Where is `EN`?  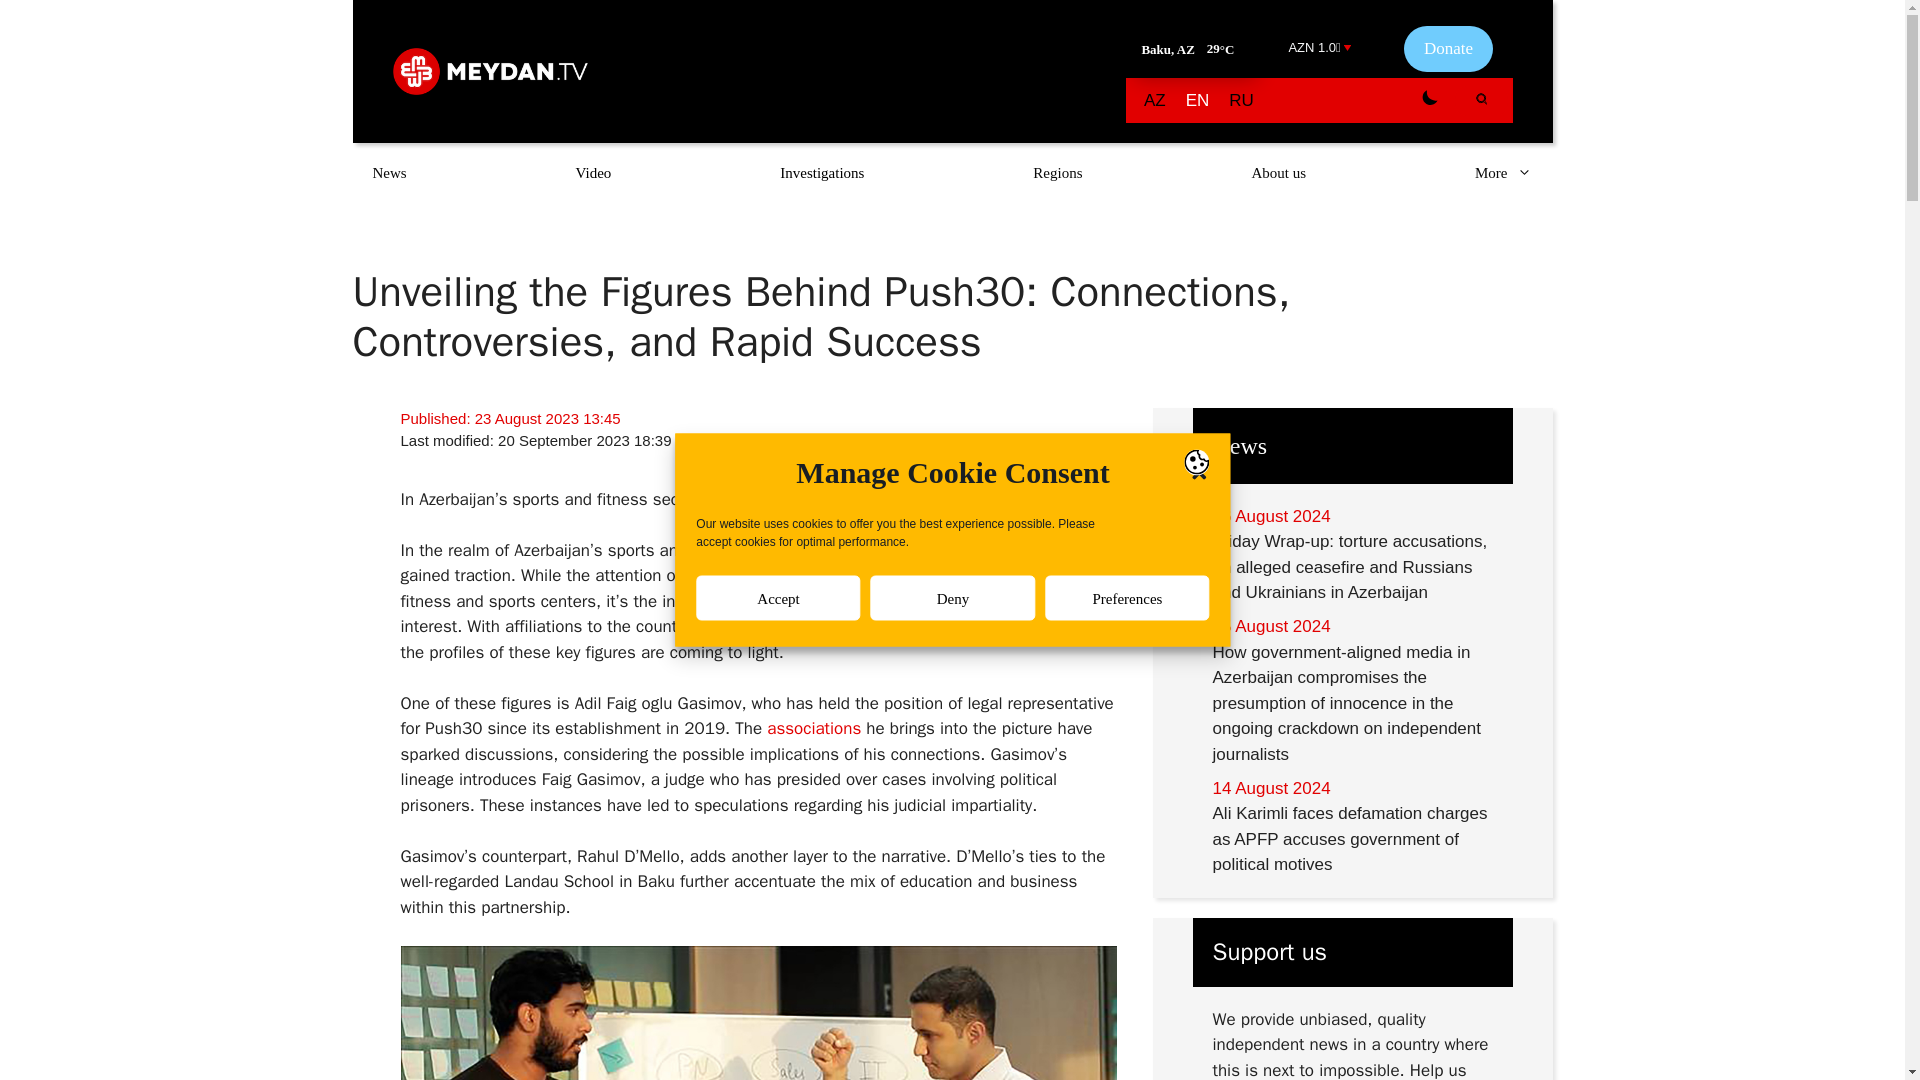 EN is located at coordinates (1197, 100).